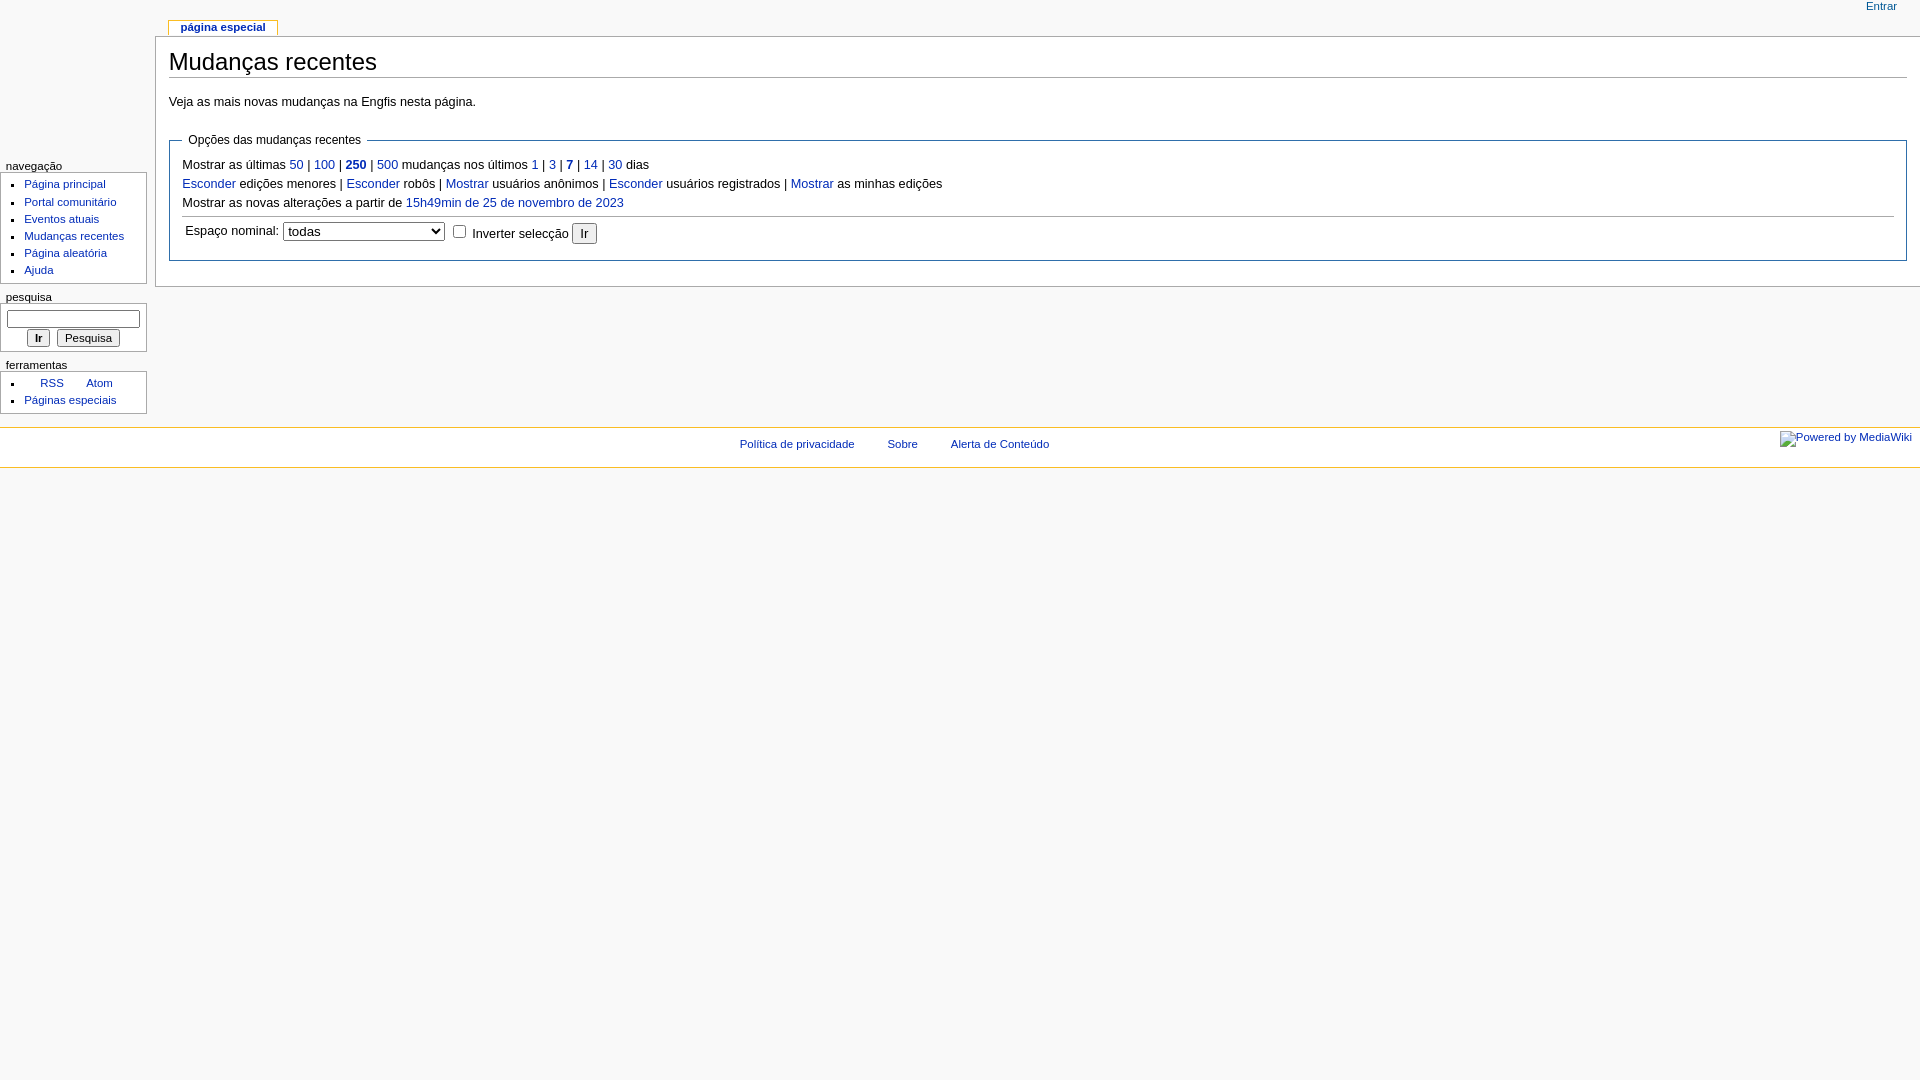 This screenshot has width=1920, height=1080. Describe the element at coordinates (44, 383) in the screenshot. I see `RSS` at that location.